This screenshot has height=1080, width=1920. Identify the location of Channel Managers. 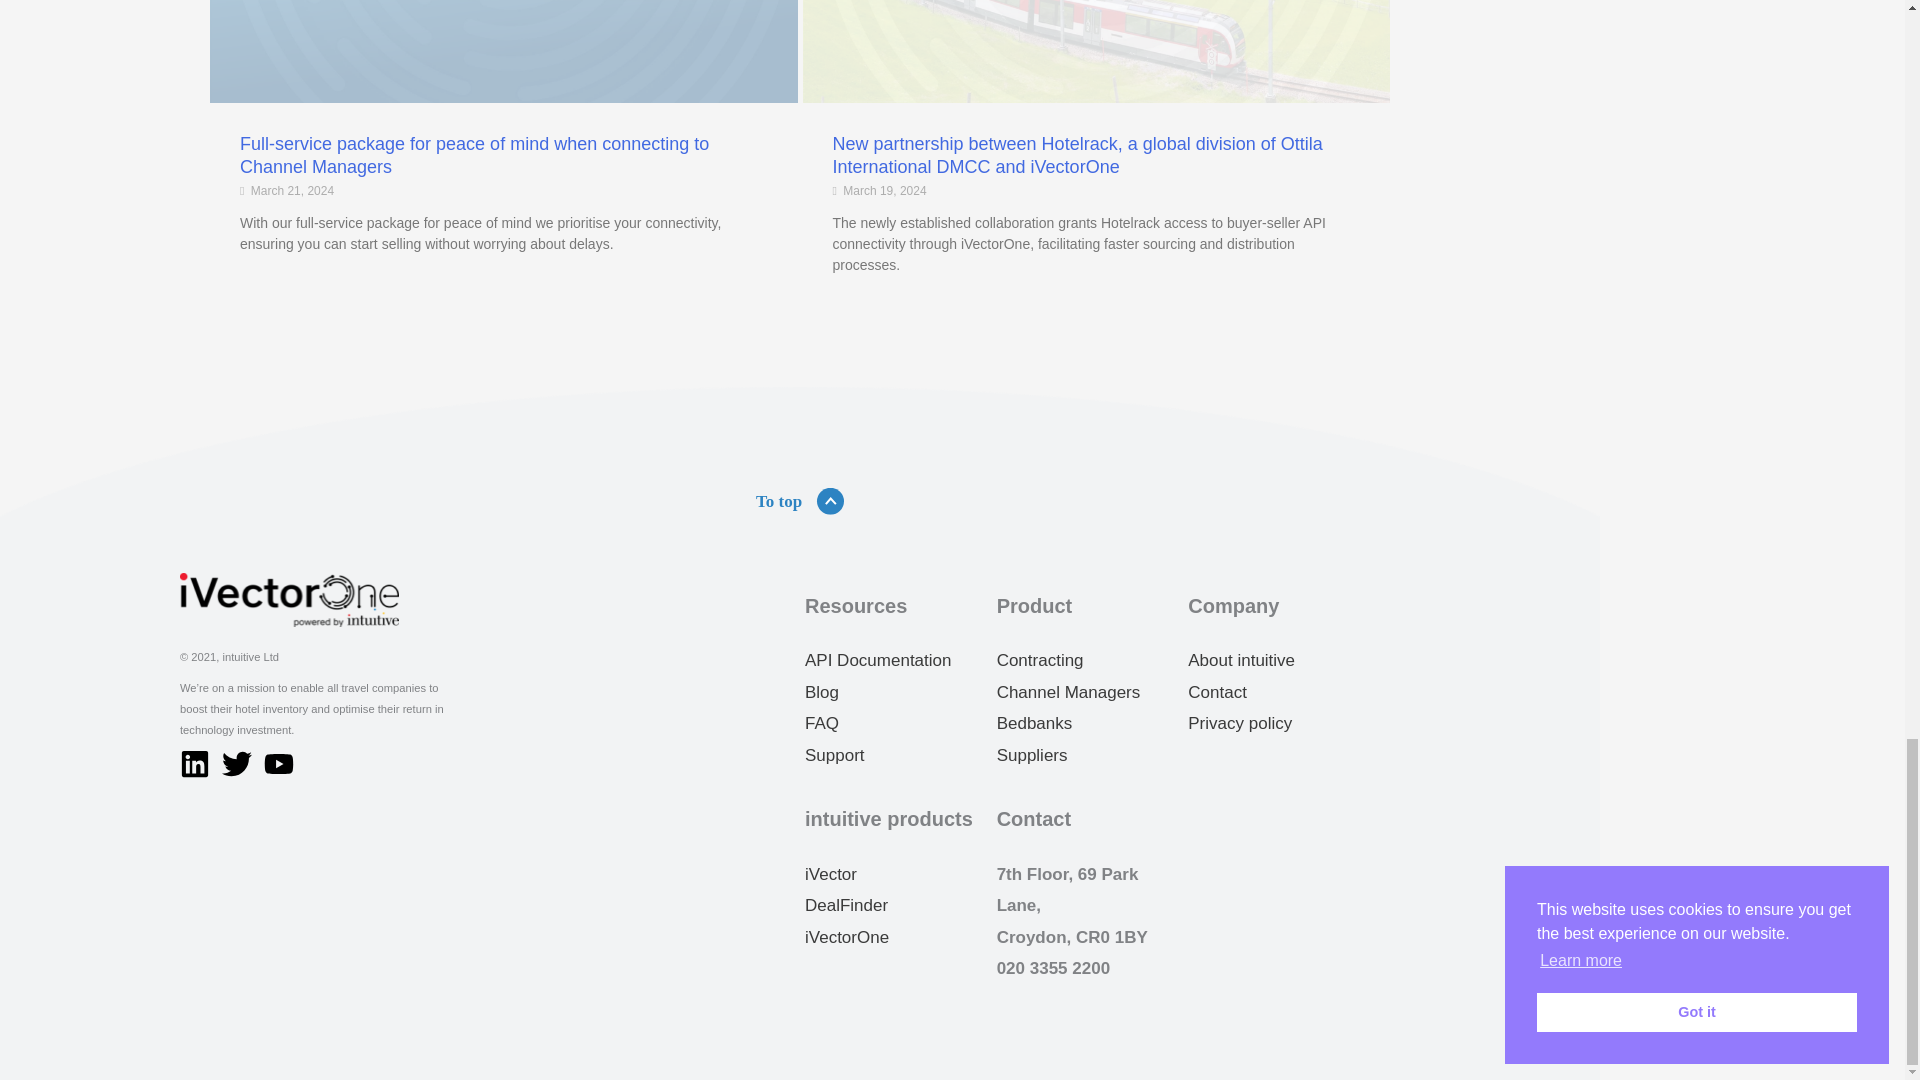
(1068, 692).